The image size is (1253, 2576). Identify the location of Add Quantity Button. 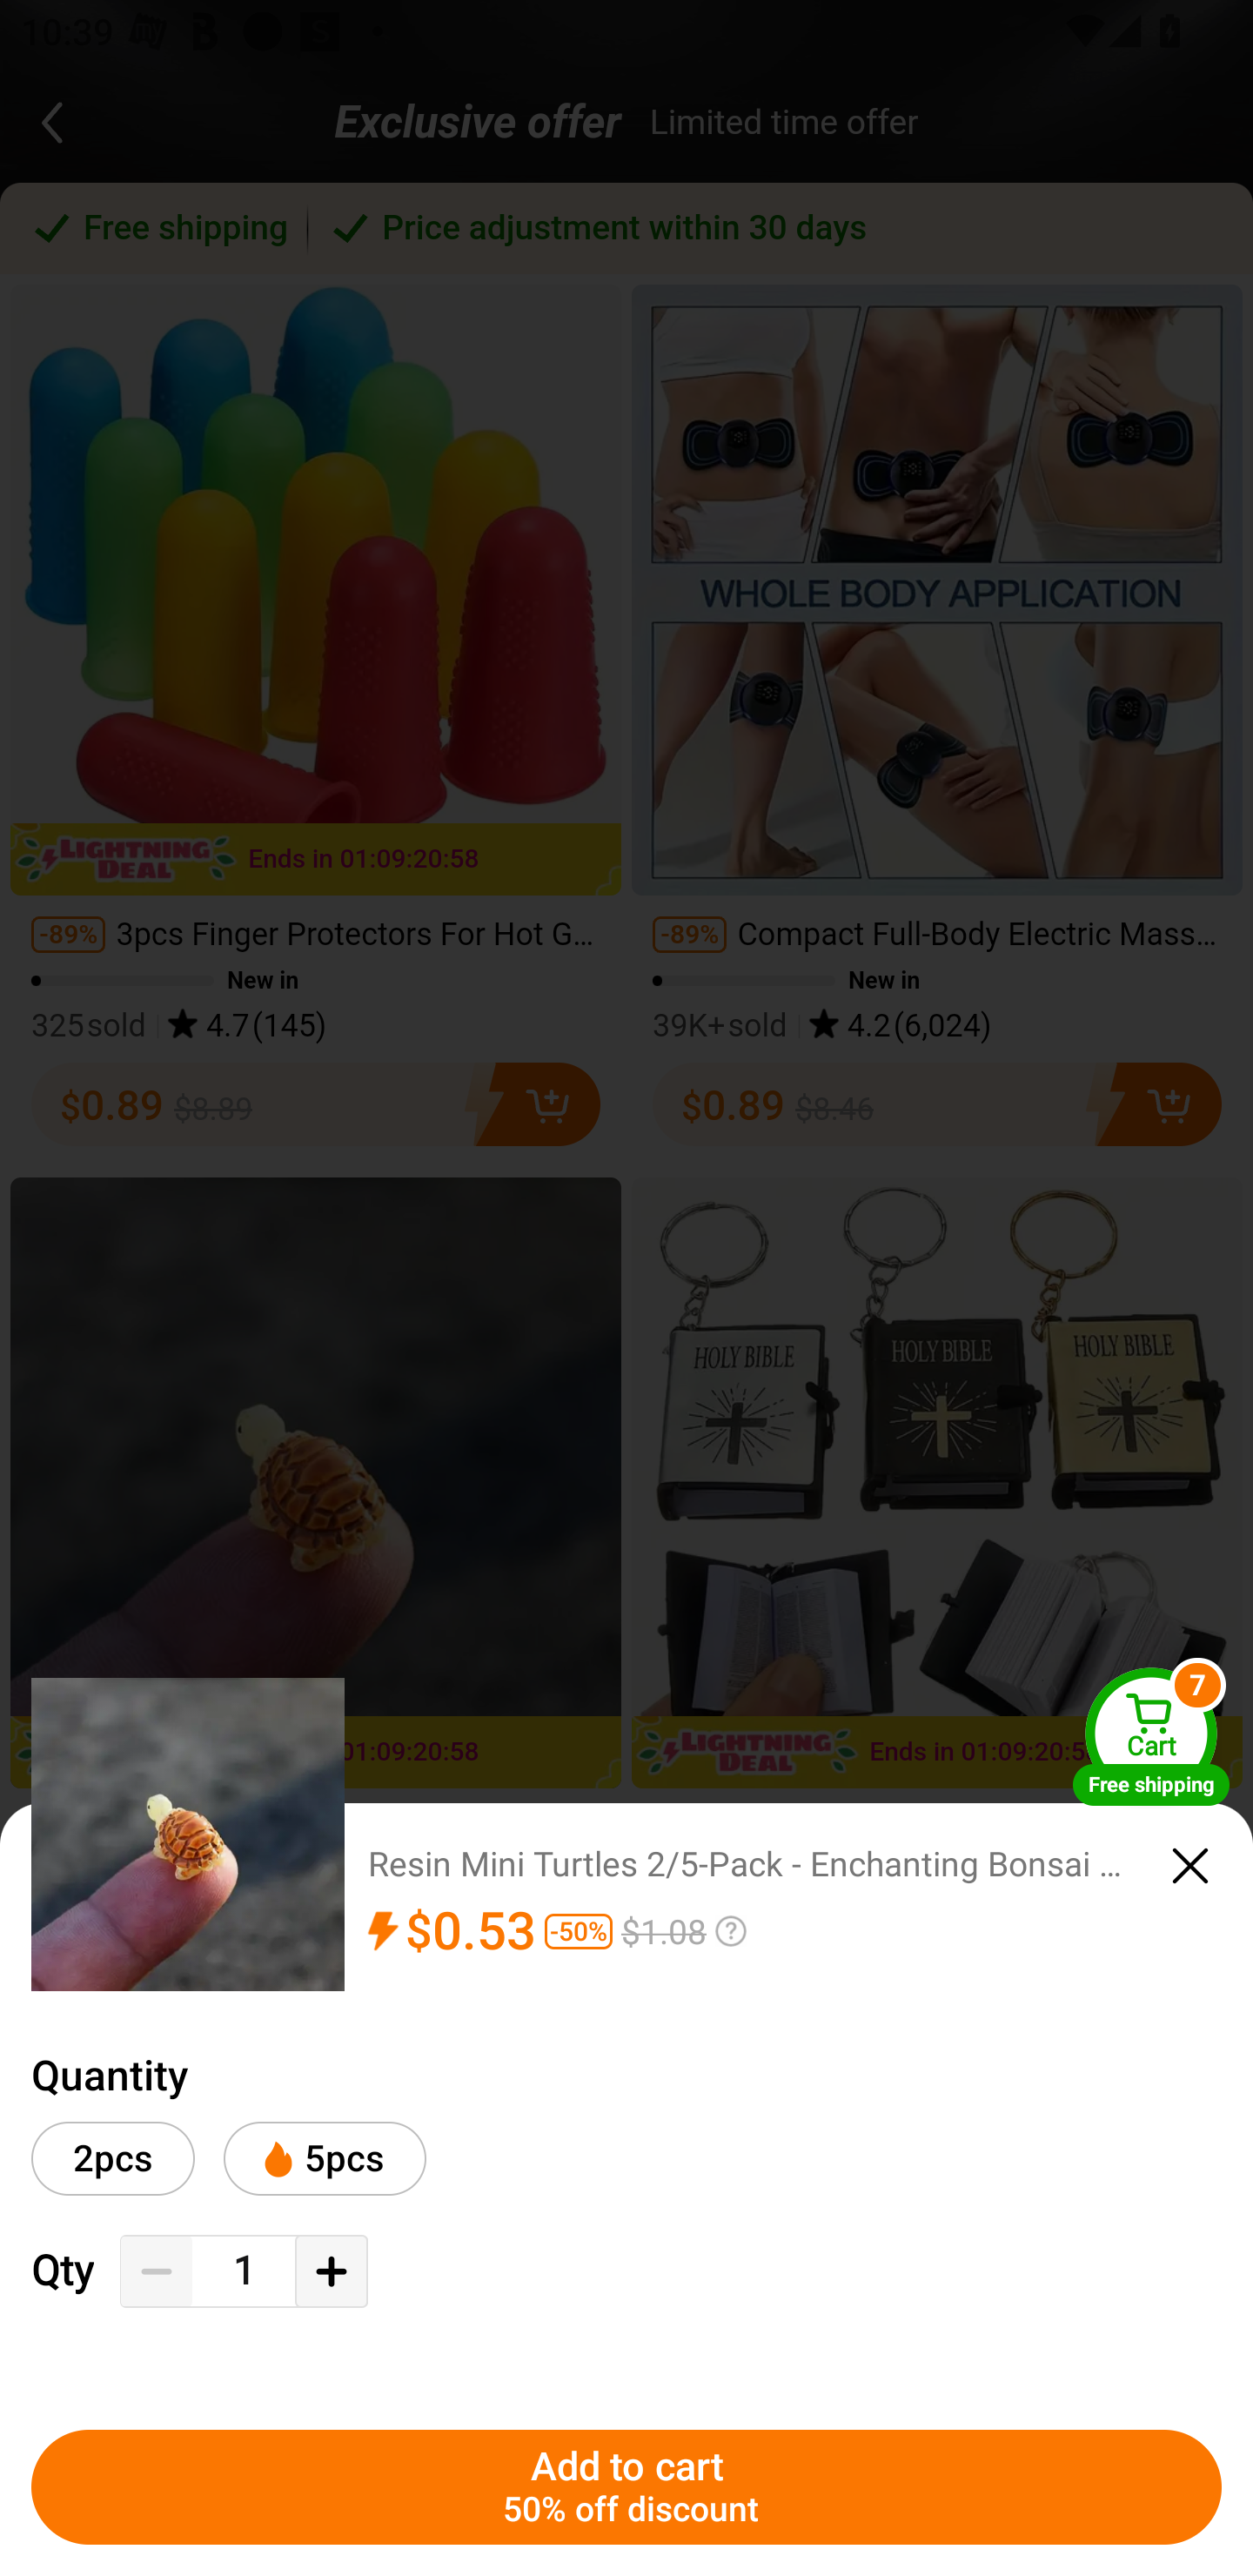
(331, 2271).